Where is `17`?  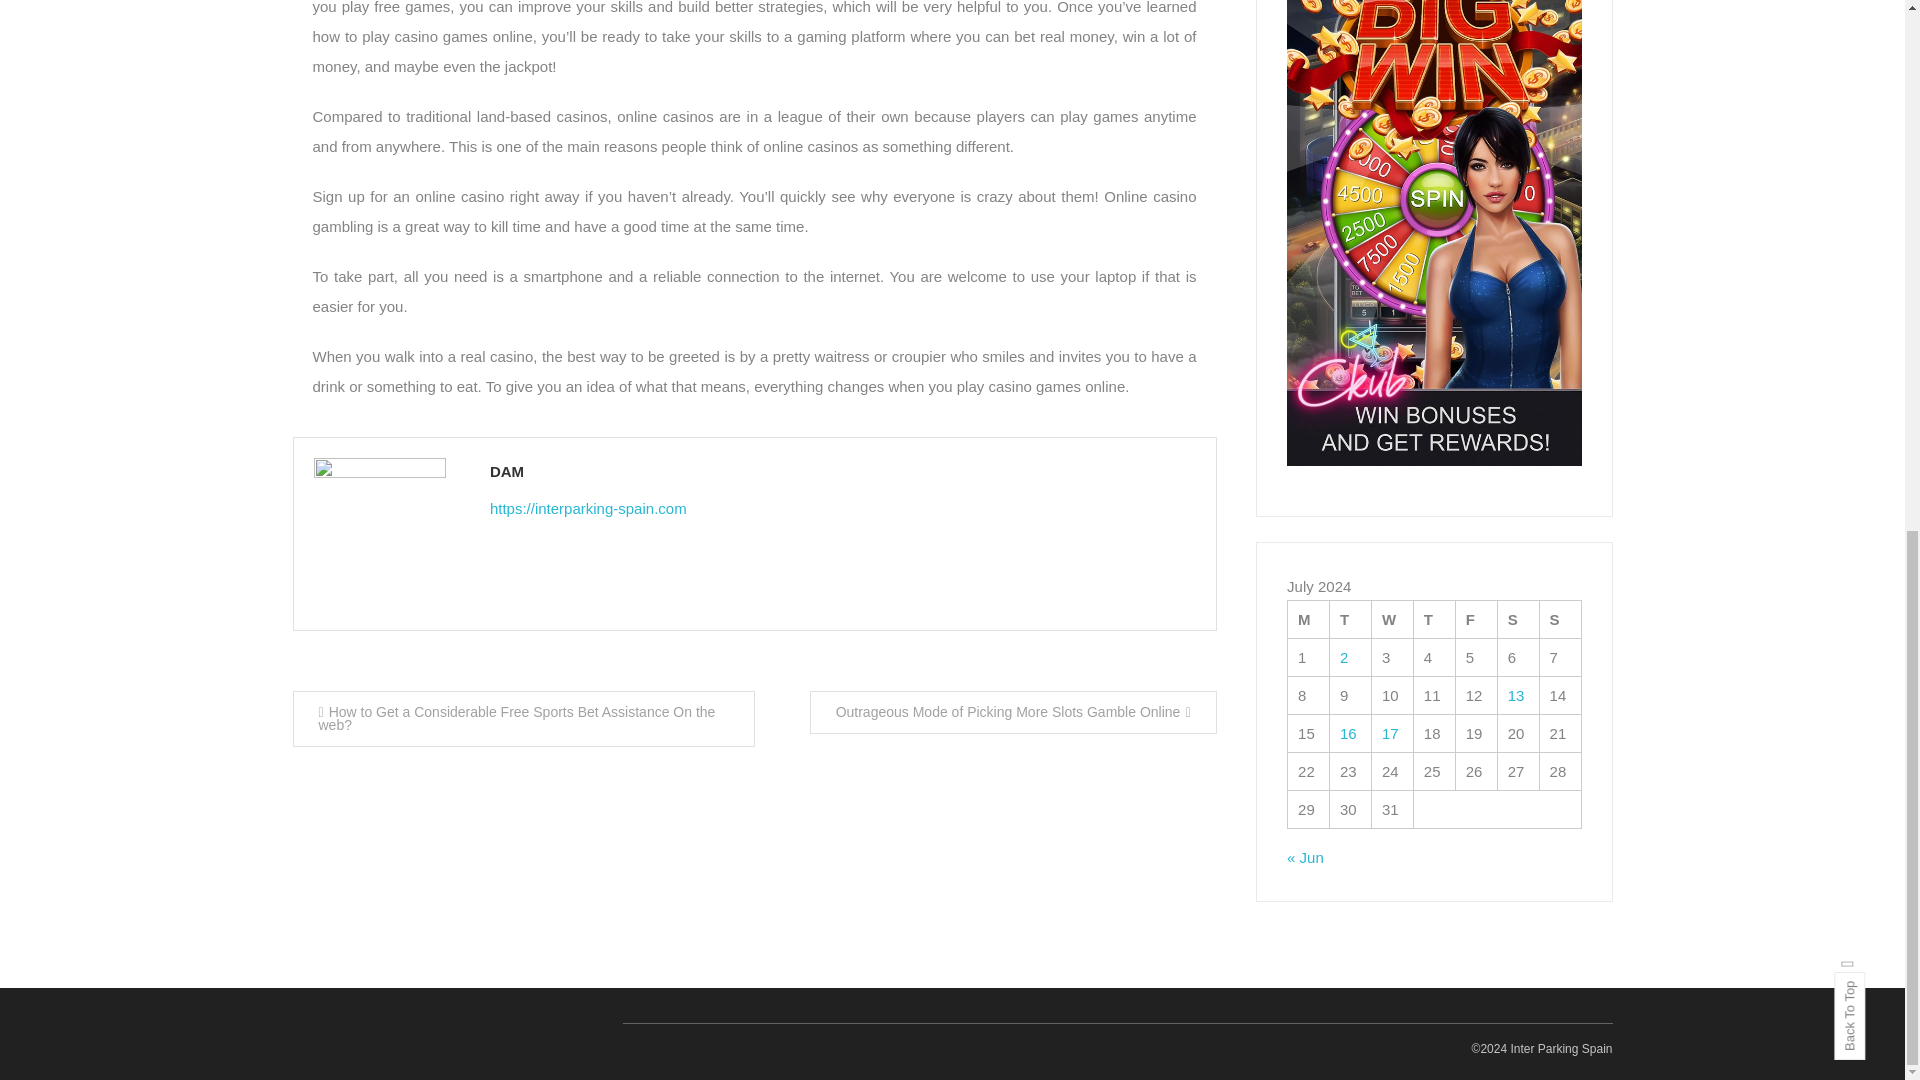
17 is located at coordinates (1390, 732).